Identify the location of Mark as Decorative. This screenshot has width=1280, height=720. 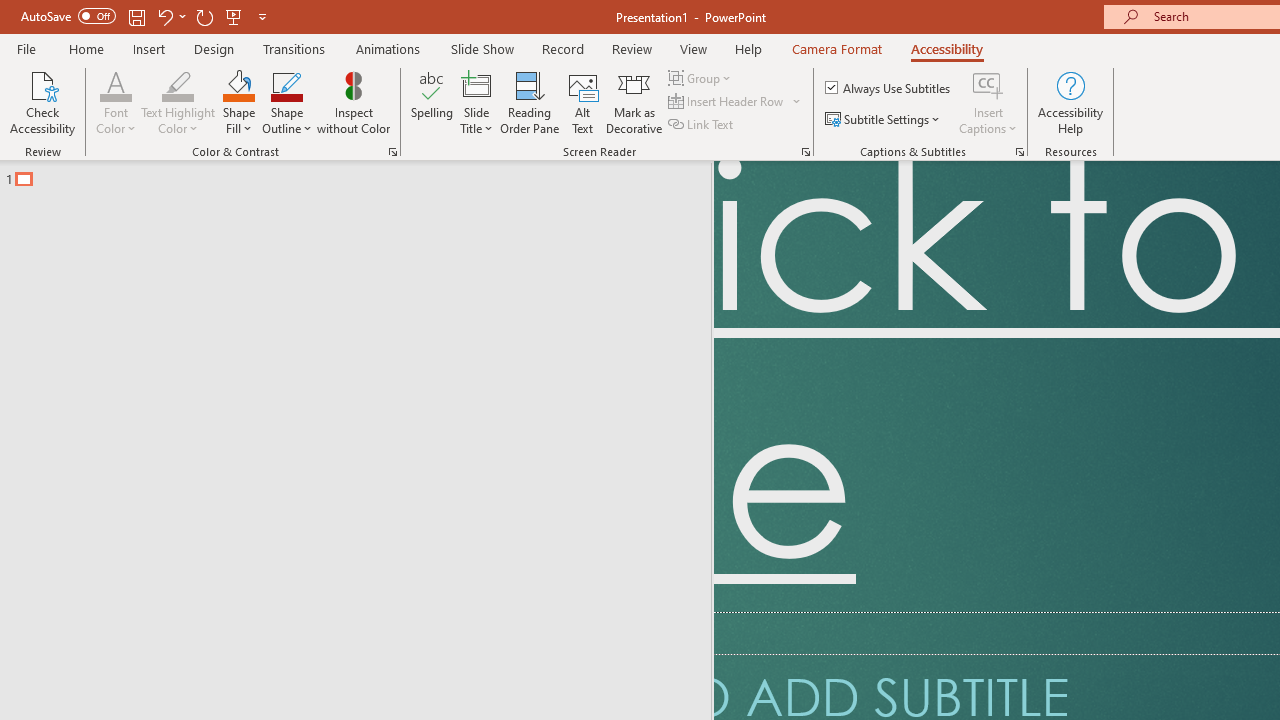
(634, 102).